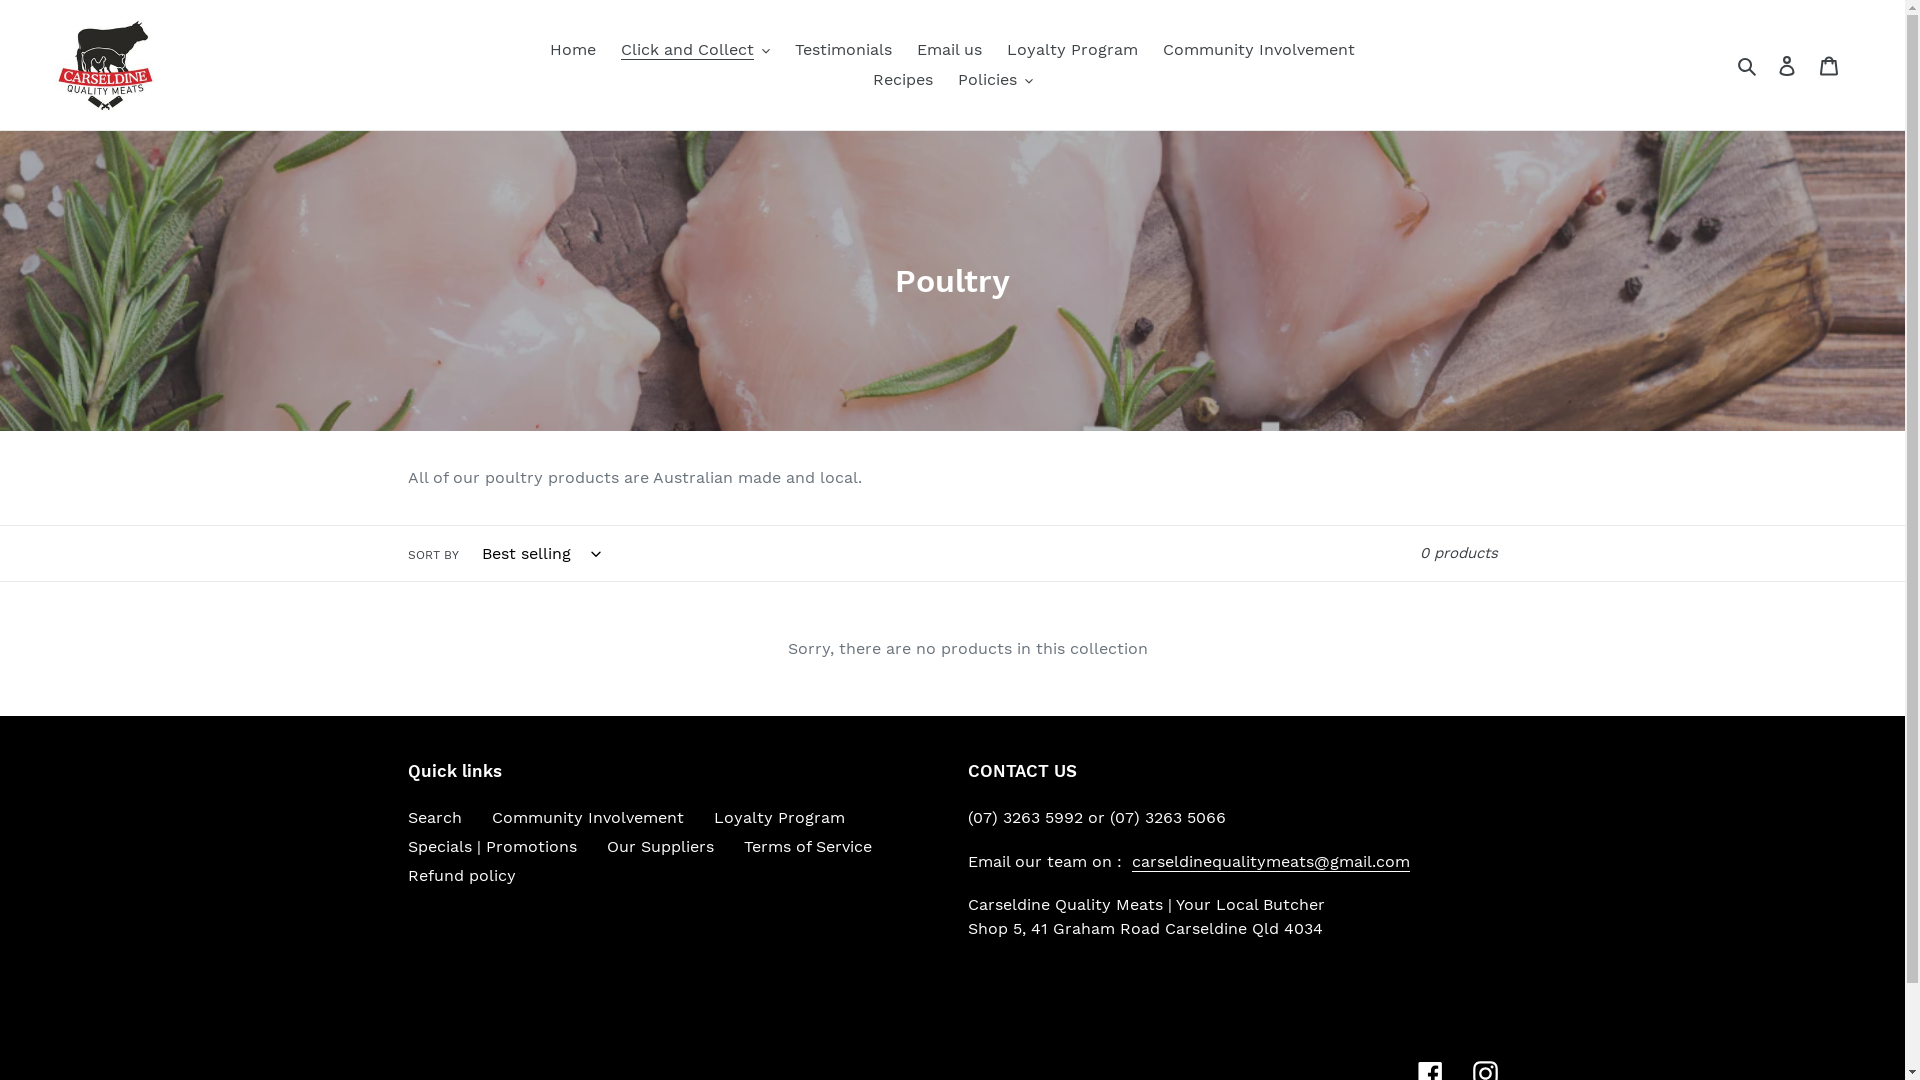 The width and height of the screenshot is (1920, 1080). Describe the element at coordinates (492, 846) in the screenshot. I see `Specials | Promotions` at that location.